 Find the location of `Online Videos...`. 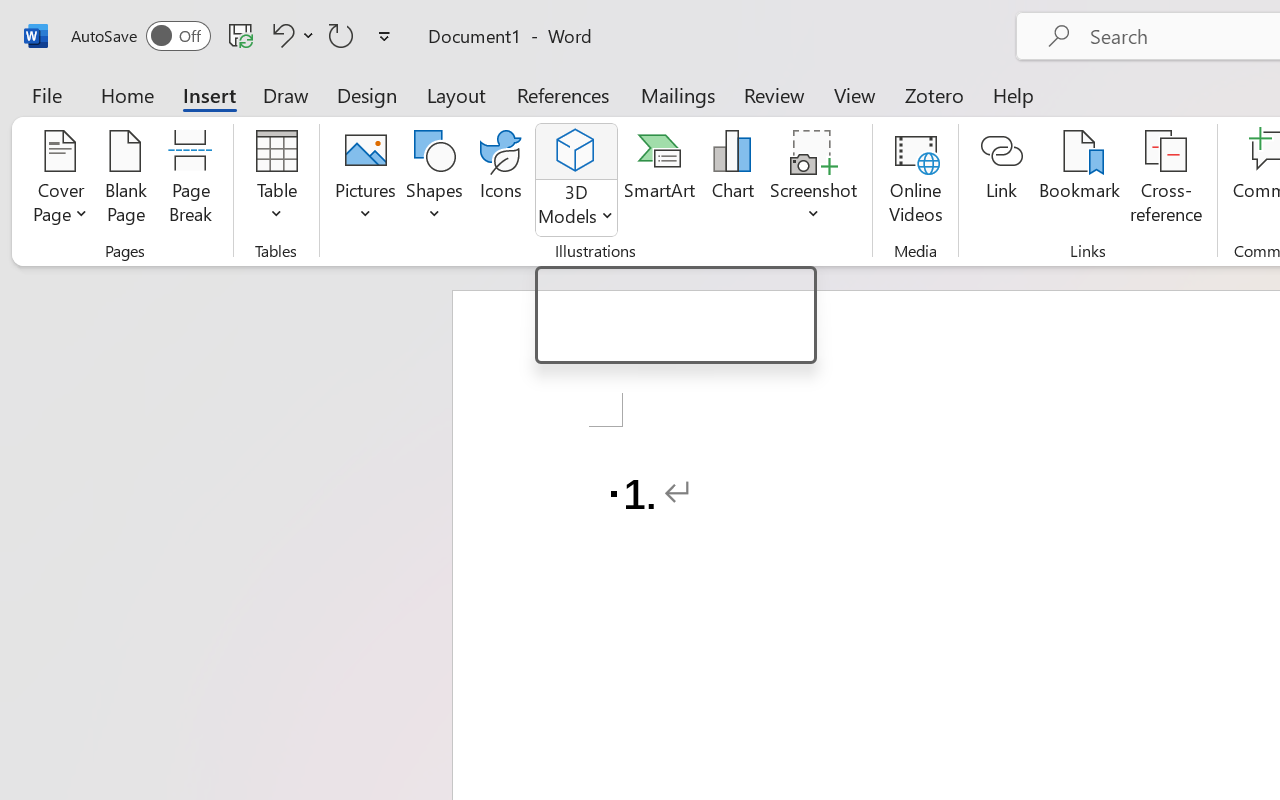

Online Videos... is located at coordinates (916, 180).